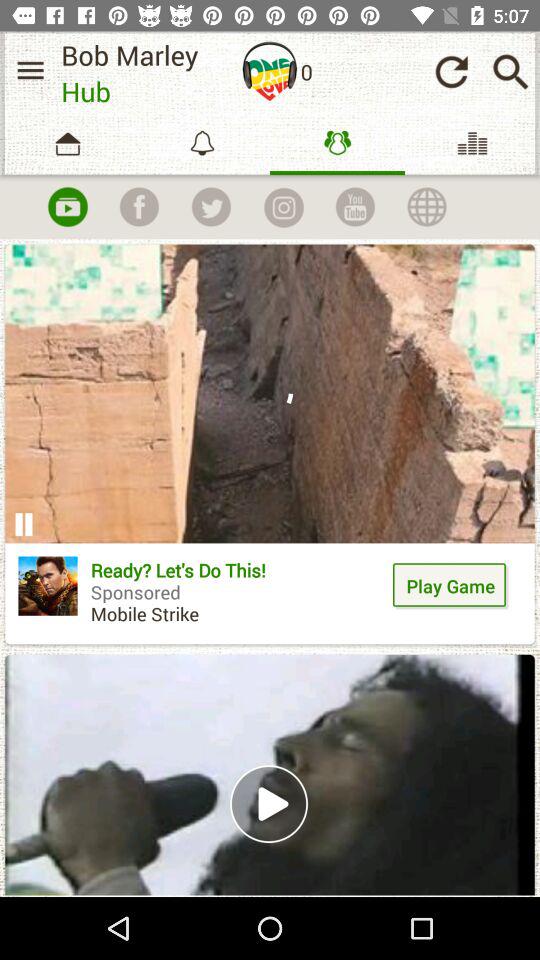 Image resolution: width=540 pixels, height=960 pixels. What do you see at coordinates (451, 72) in the screenshot?
I see `go to previous` at bounding box center [451, 72].